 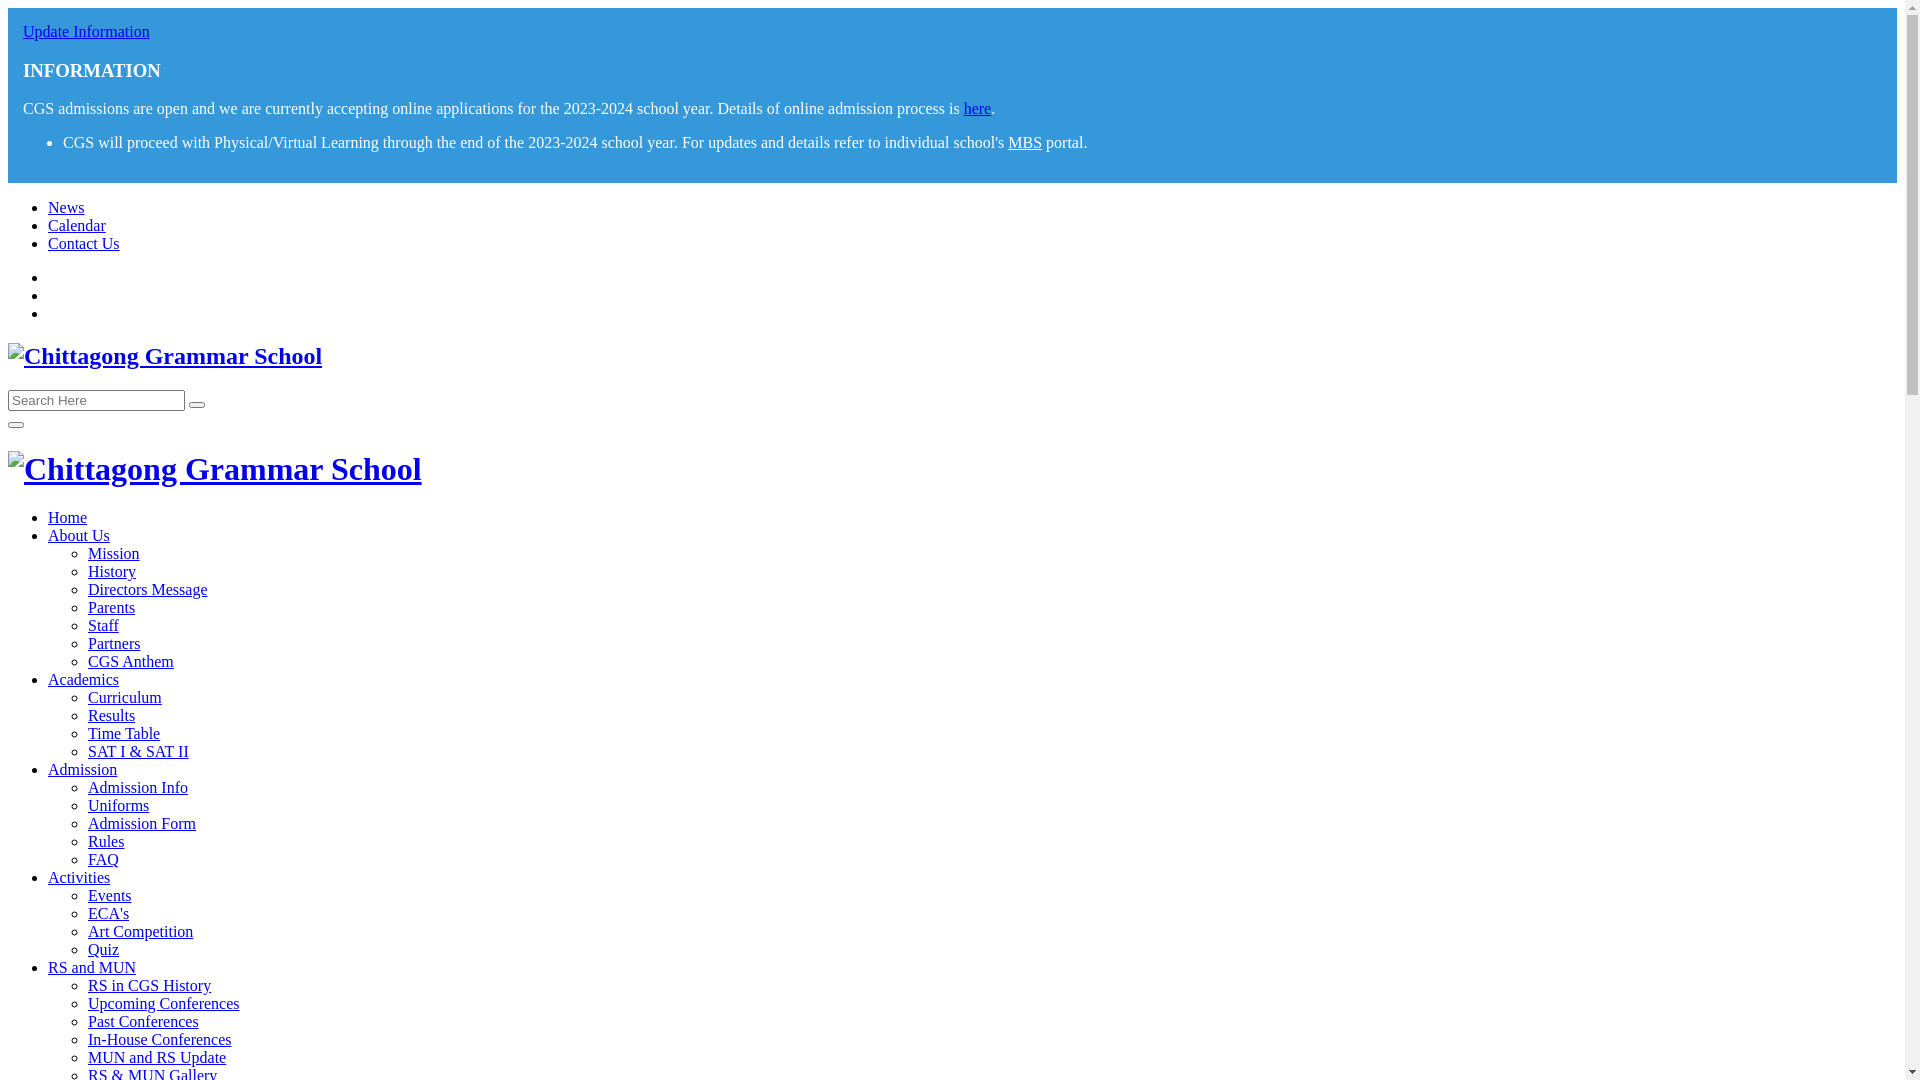 What do you see at coordinates (112, 608) in the screenshot?
I see `Parents` at bounding box center [112, 608].